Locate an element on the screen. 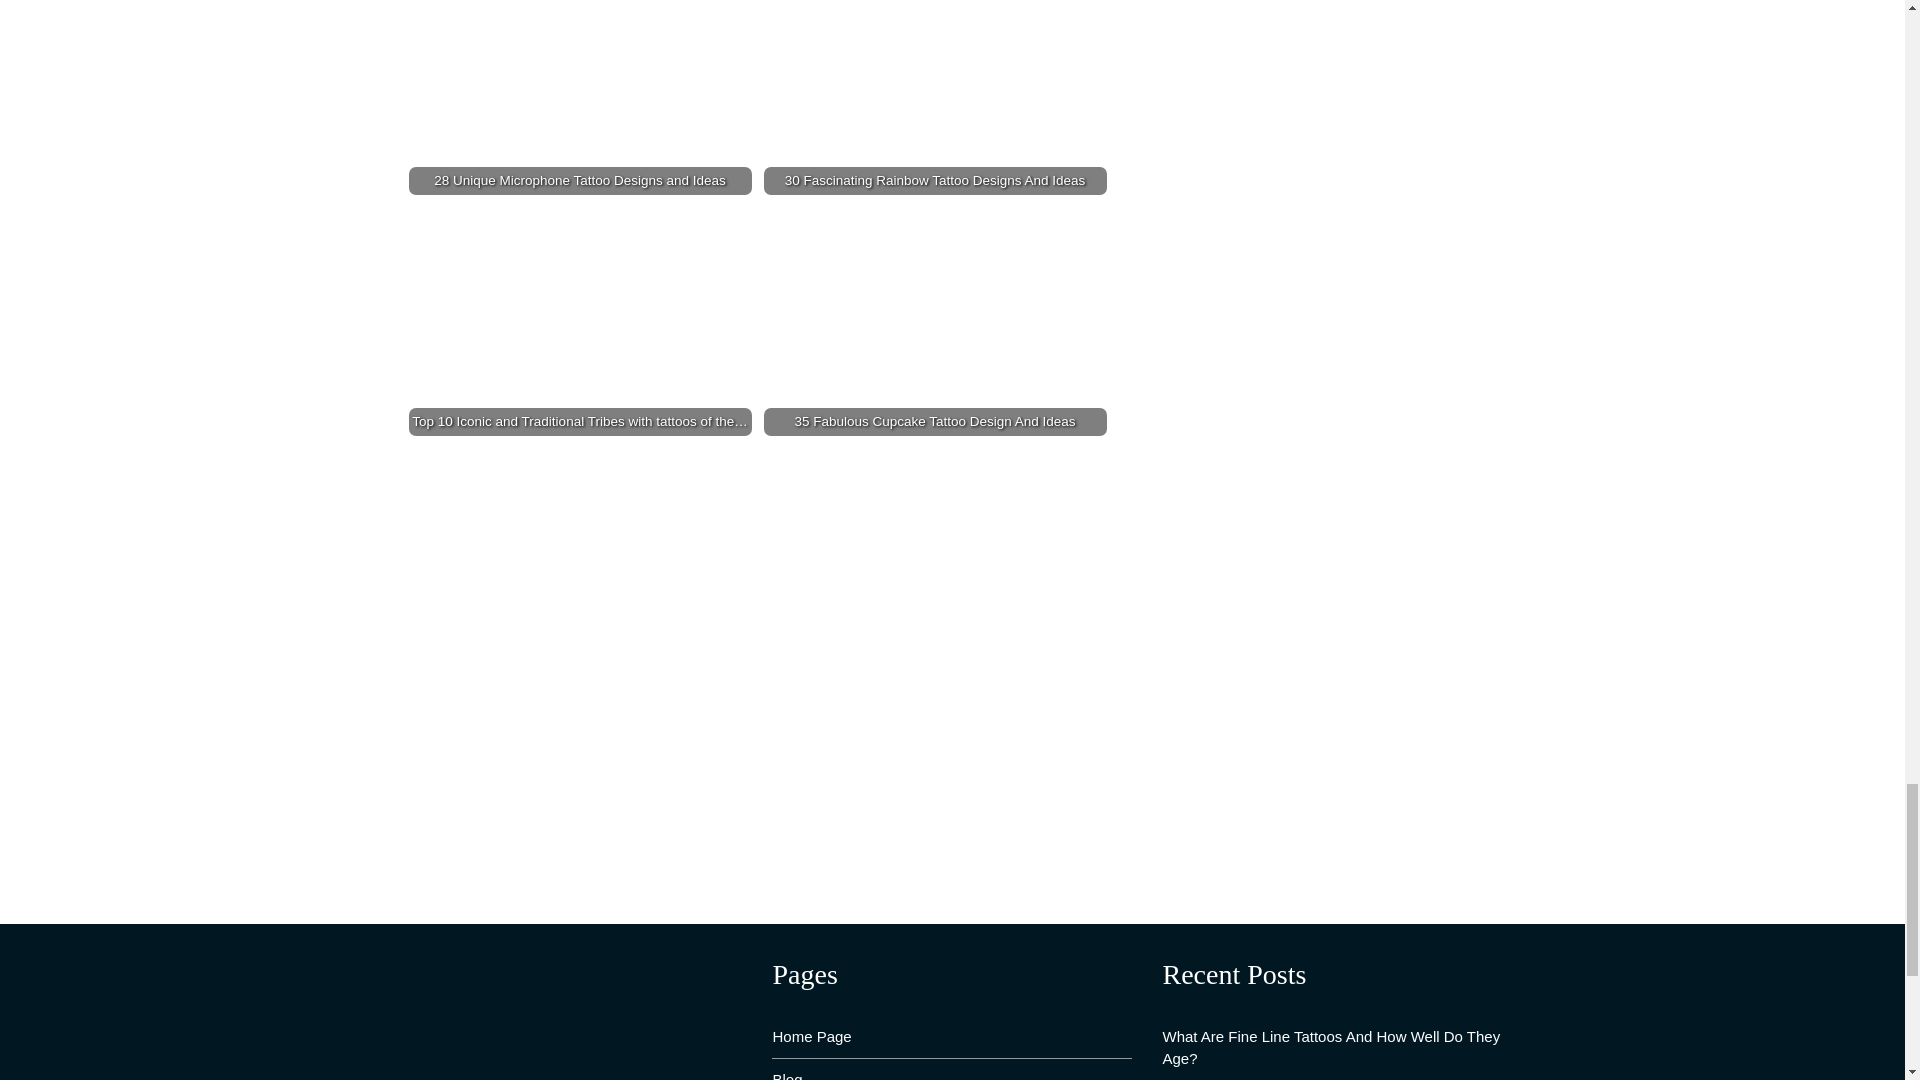  30 Fascinating Rainbow Tattoo Designs And Ideas is located at coordinates (936, 98).